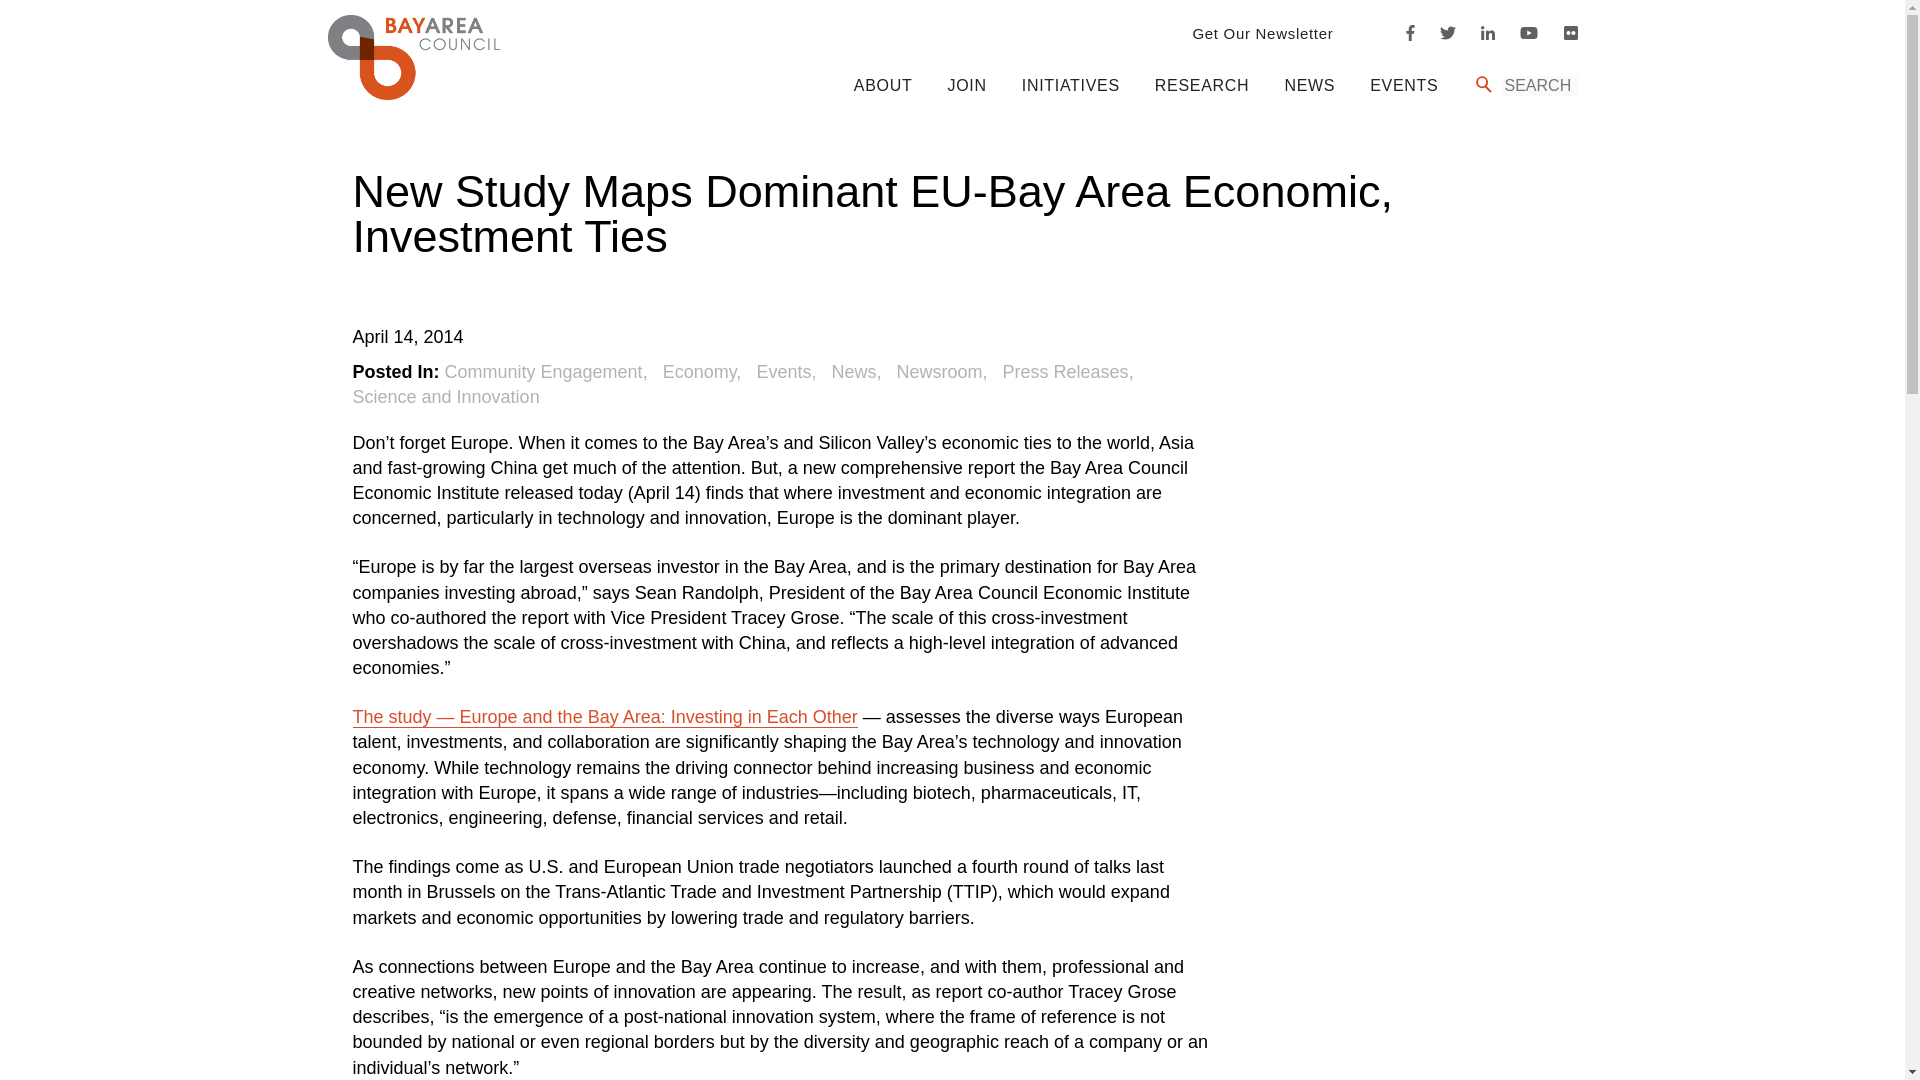 The height and width of the screenshot is (1080, 1920). What do you see at coordinates (1068, 372) in the screenshot?
I see `View all in Press Releases` at bounding box center [1068, 372].